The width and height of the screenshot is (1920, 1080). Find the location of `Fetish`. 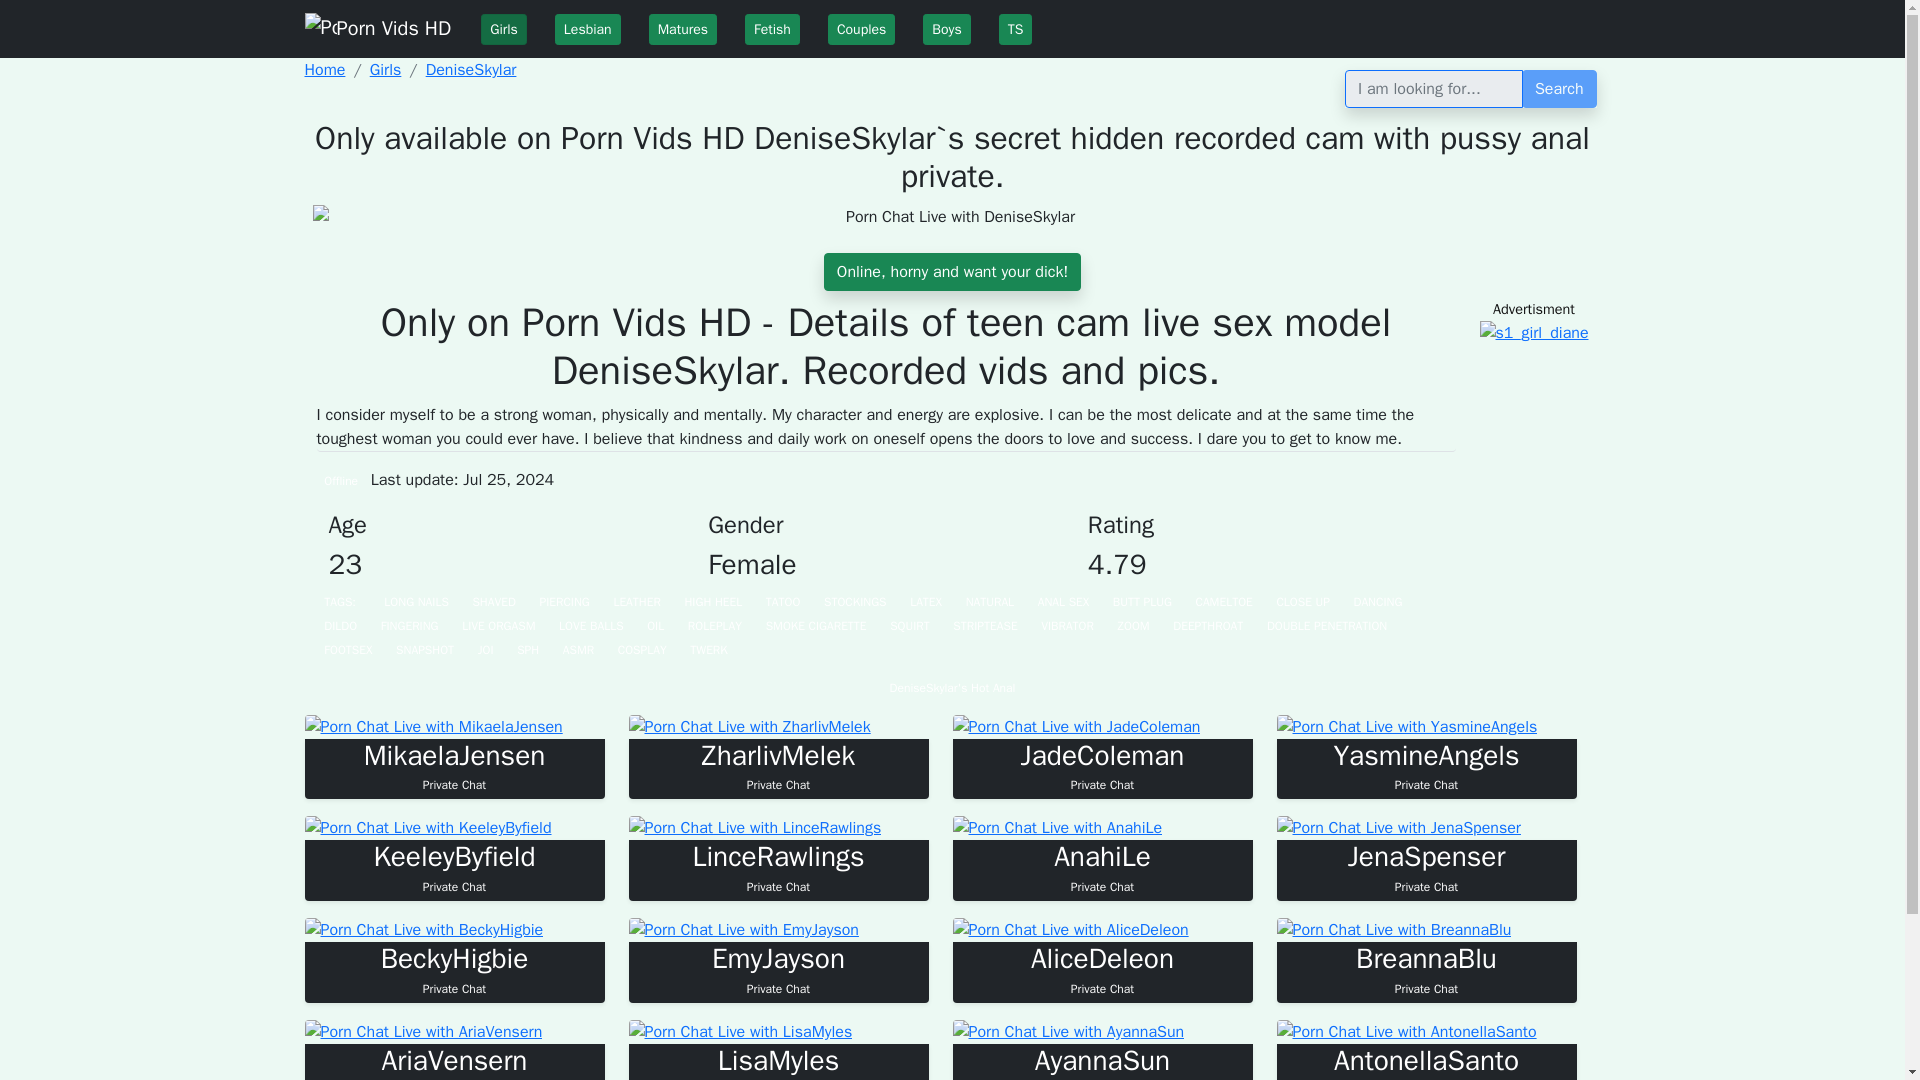

Fetish is located at coordinates (946, 30).